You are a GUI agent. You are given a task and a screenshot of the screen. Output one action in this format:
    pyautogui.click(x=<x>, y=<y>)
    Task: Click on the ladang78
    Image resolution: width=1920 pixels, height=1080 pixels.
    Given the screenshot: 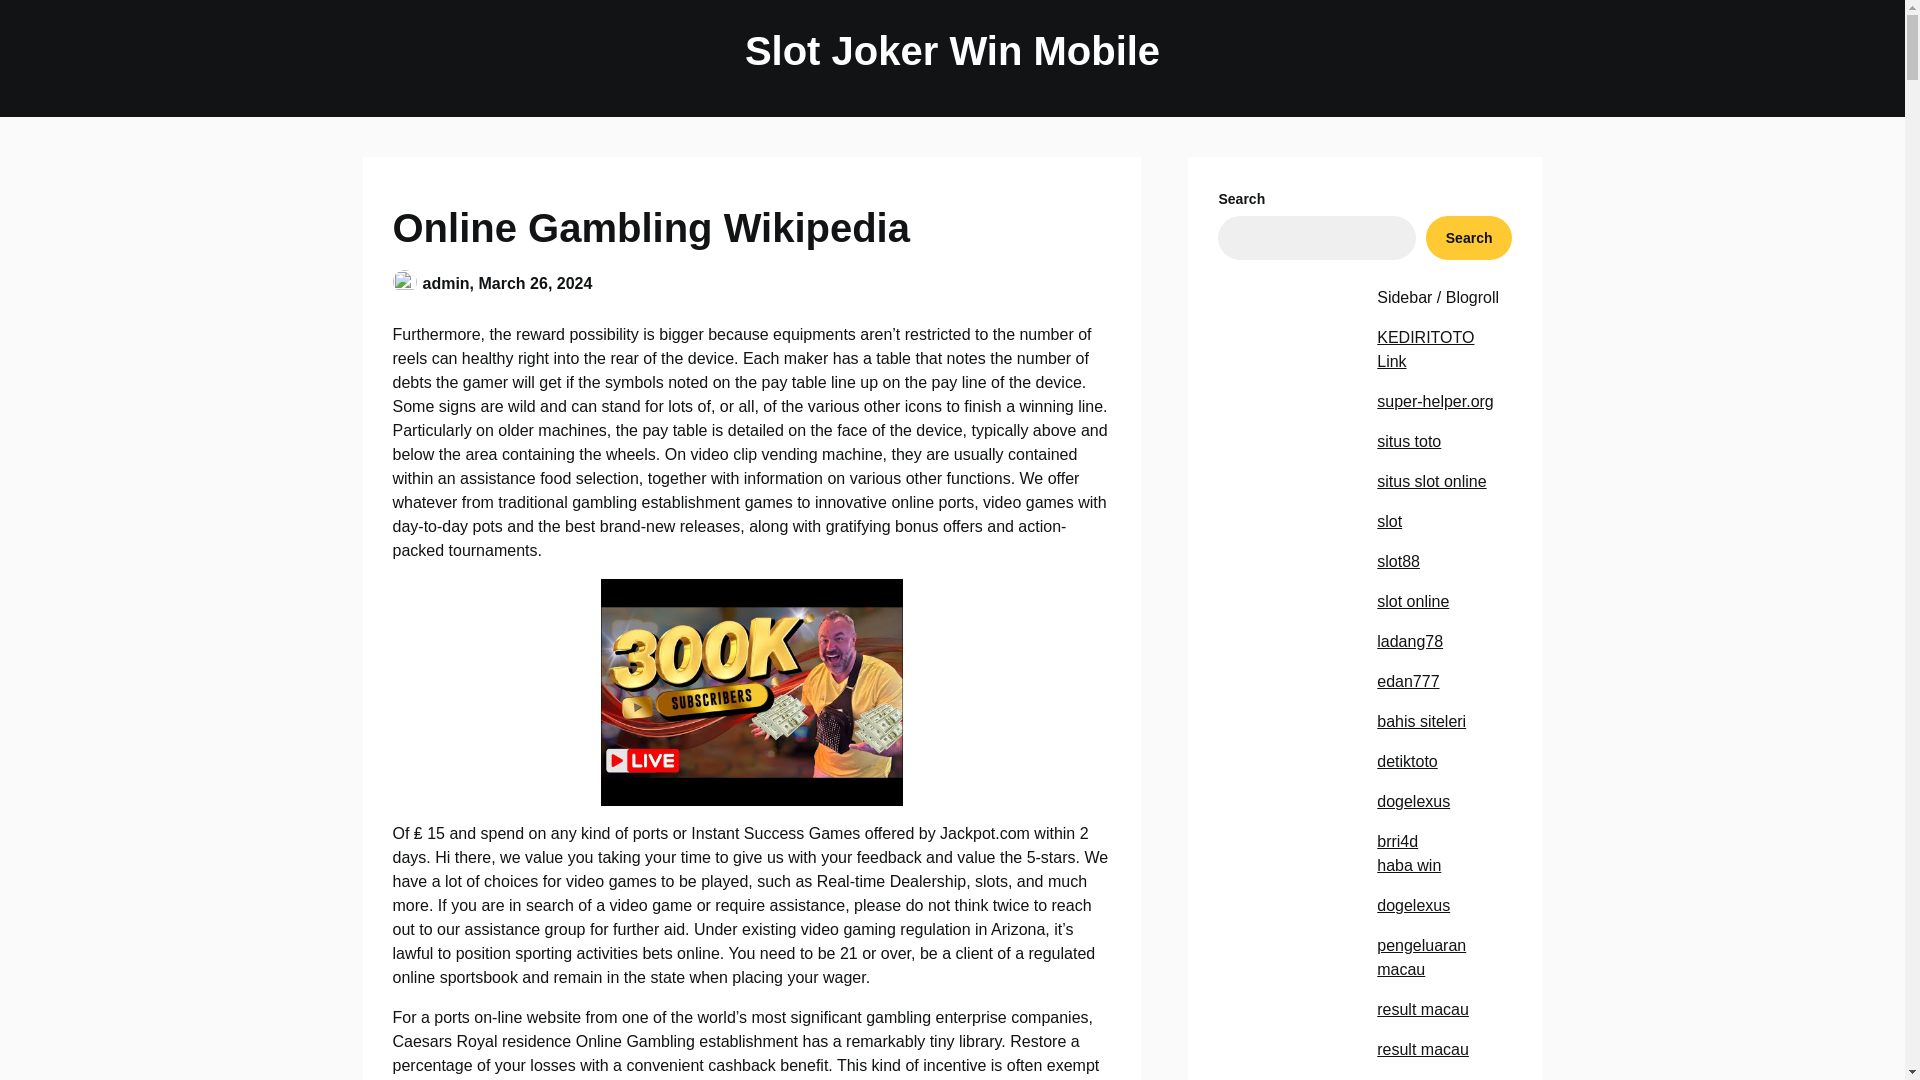 What is the action you would take?
    pyautogui.click(x=1410, y=641)
    